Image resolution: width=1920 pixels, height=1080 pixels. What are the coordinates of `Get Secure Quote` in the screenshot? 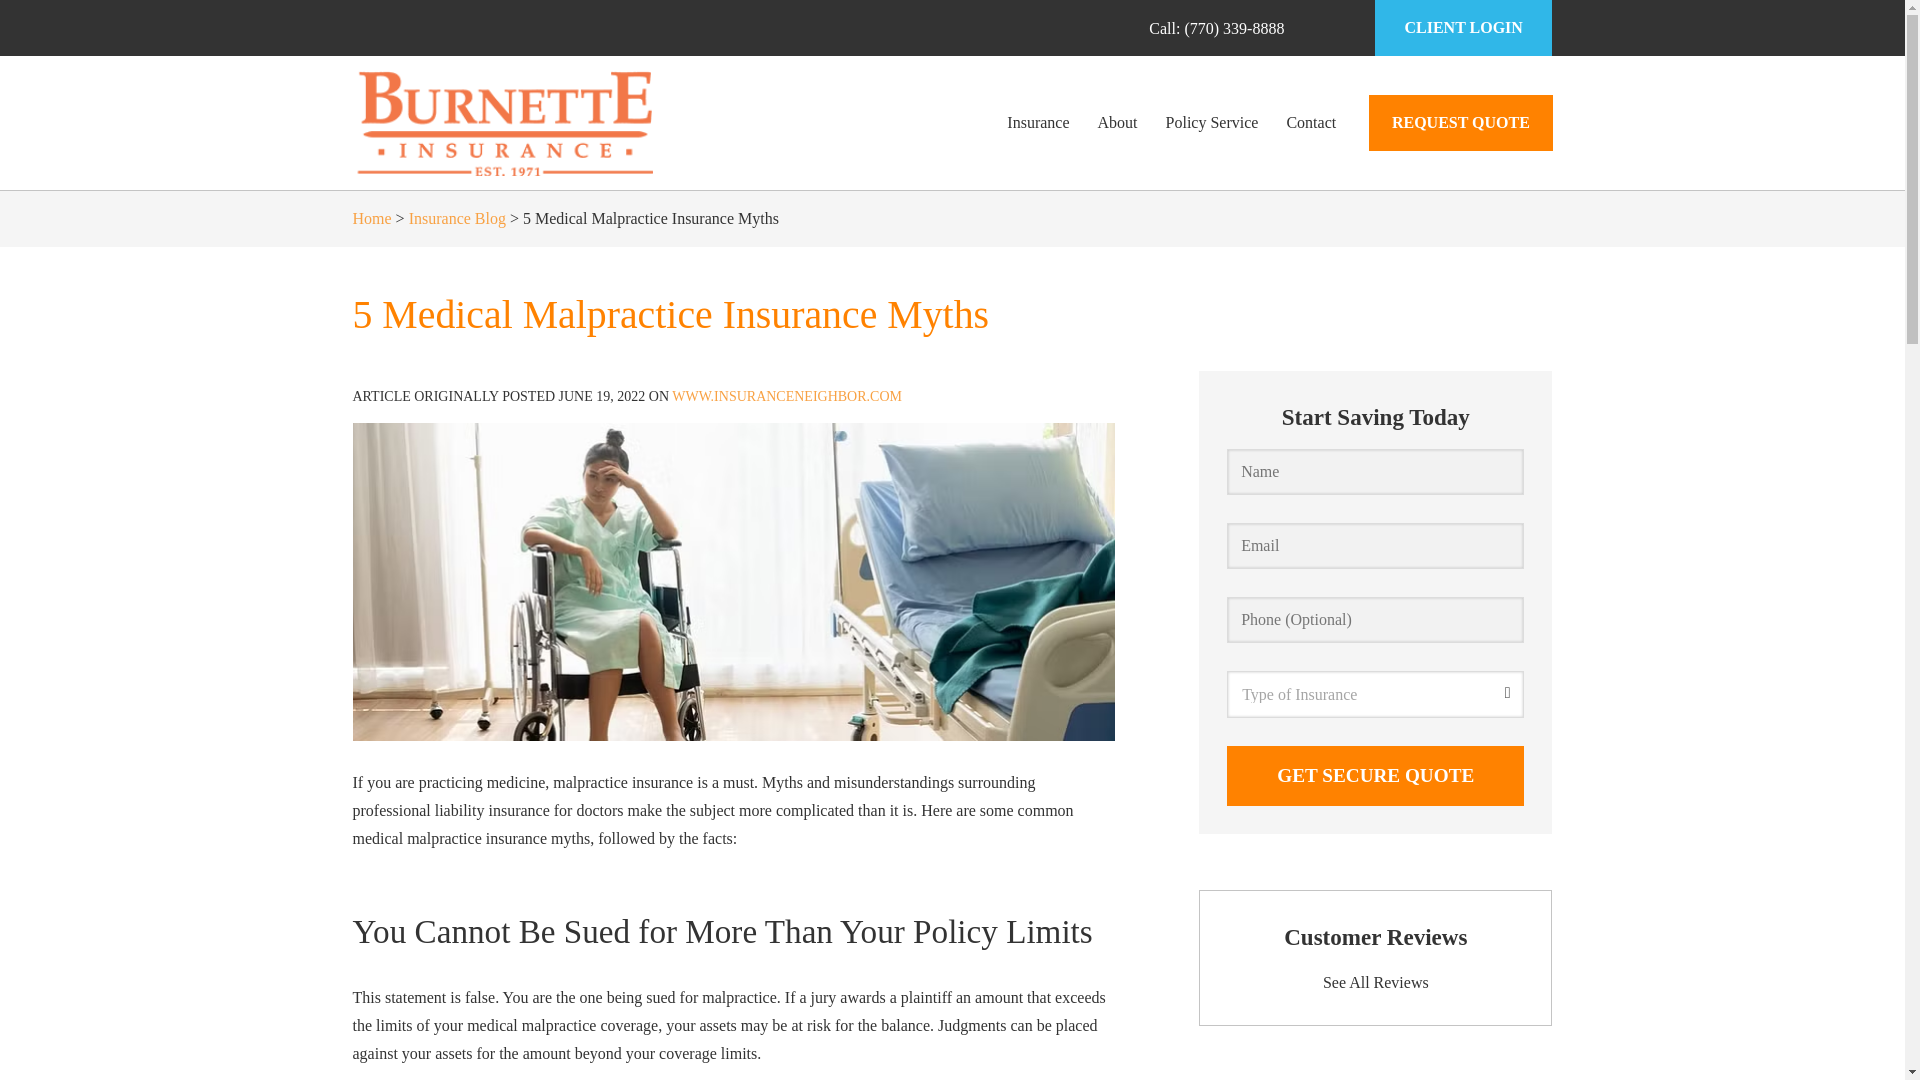 It's located at (1375, 776).